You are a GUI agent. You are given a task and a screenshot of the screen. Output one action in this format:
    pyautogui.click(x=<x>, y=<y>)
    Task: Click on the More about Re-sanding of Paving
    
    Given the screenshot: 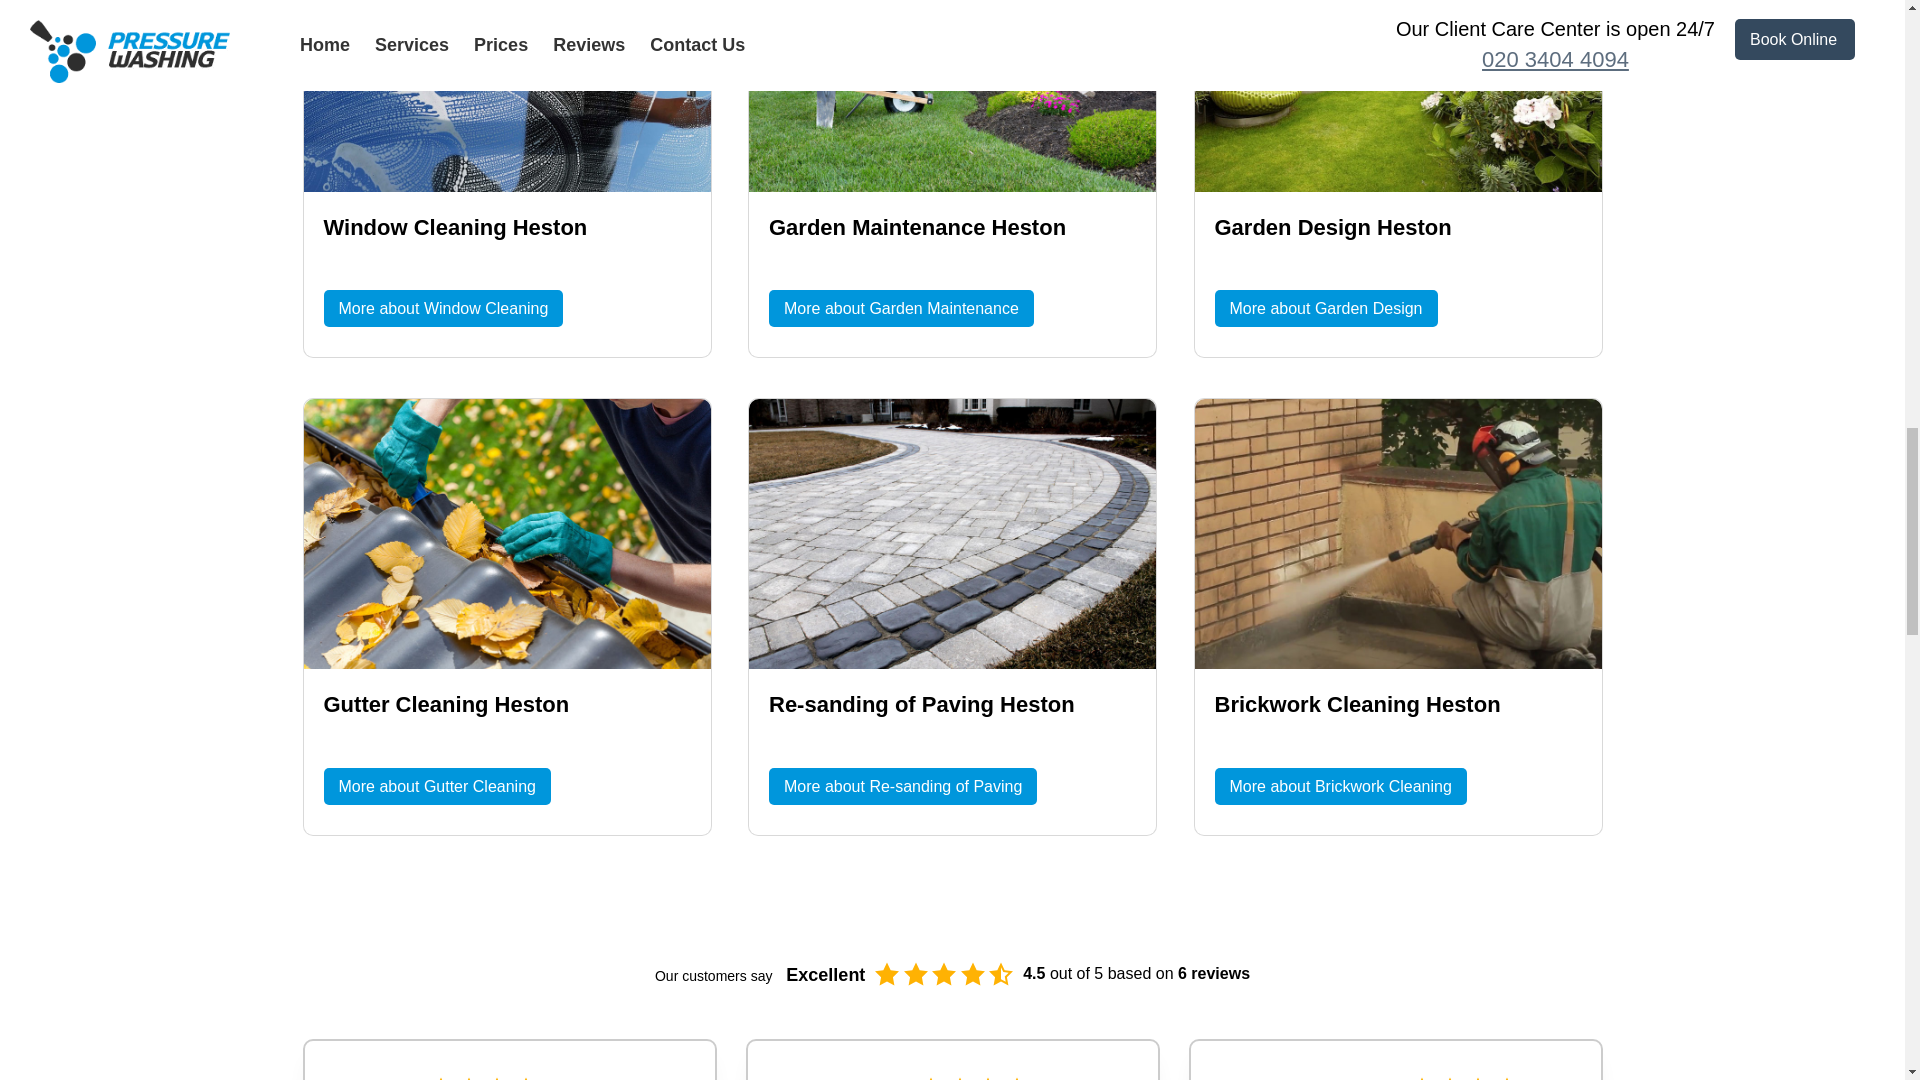 What is the action you would take?
    pyautogui.click(x=902, y=786)
    